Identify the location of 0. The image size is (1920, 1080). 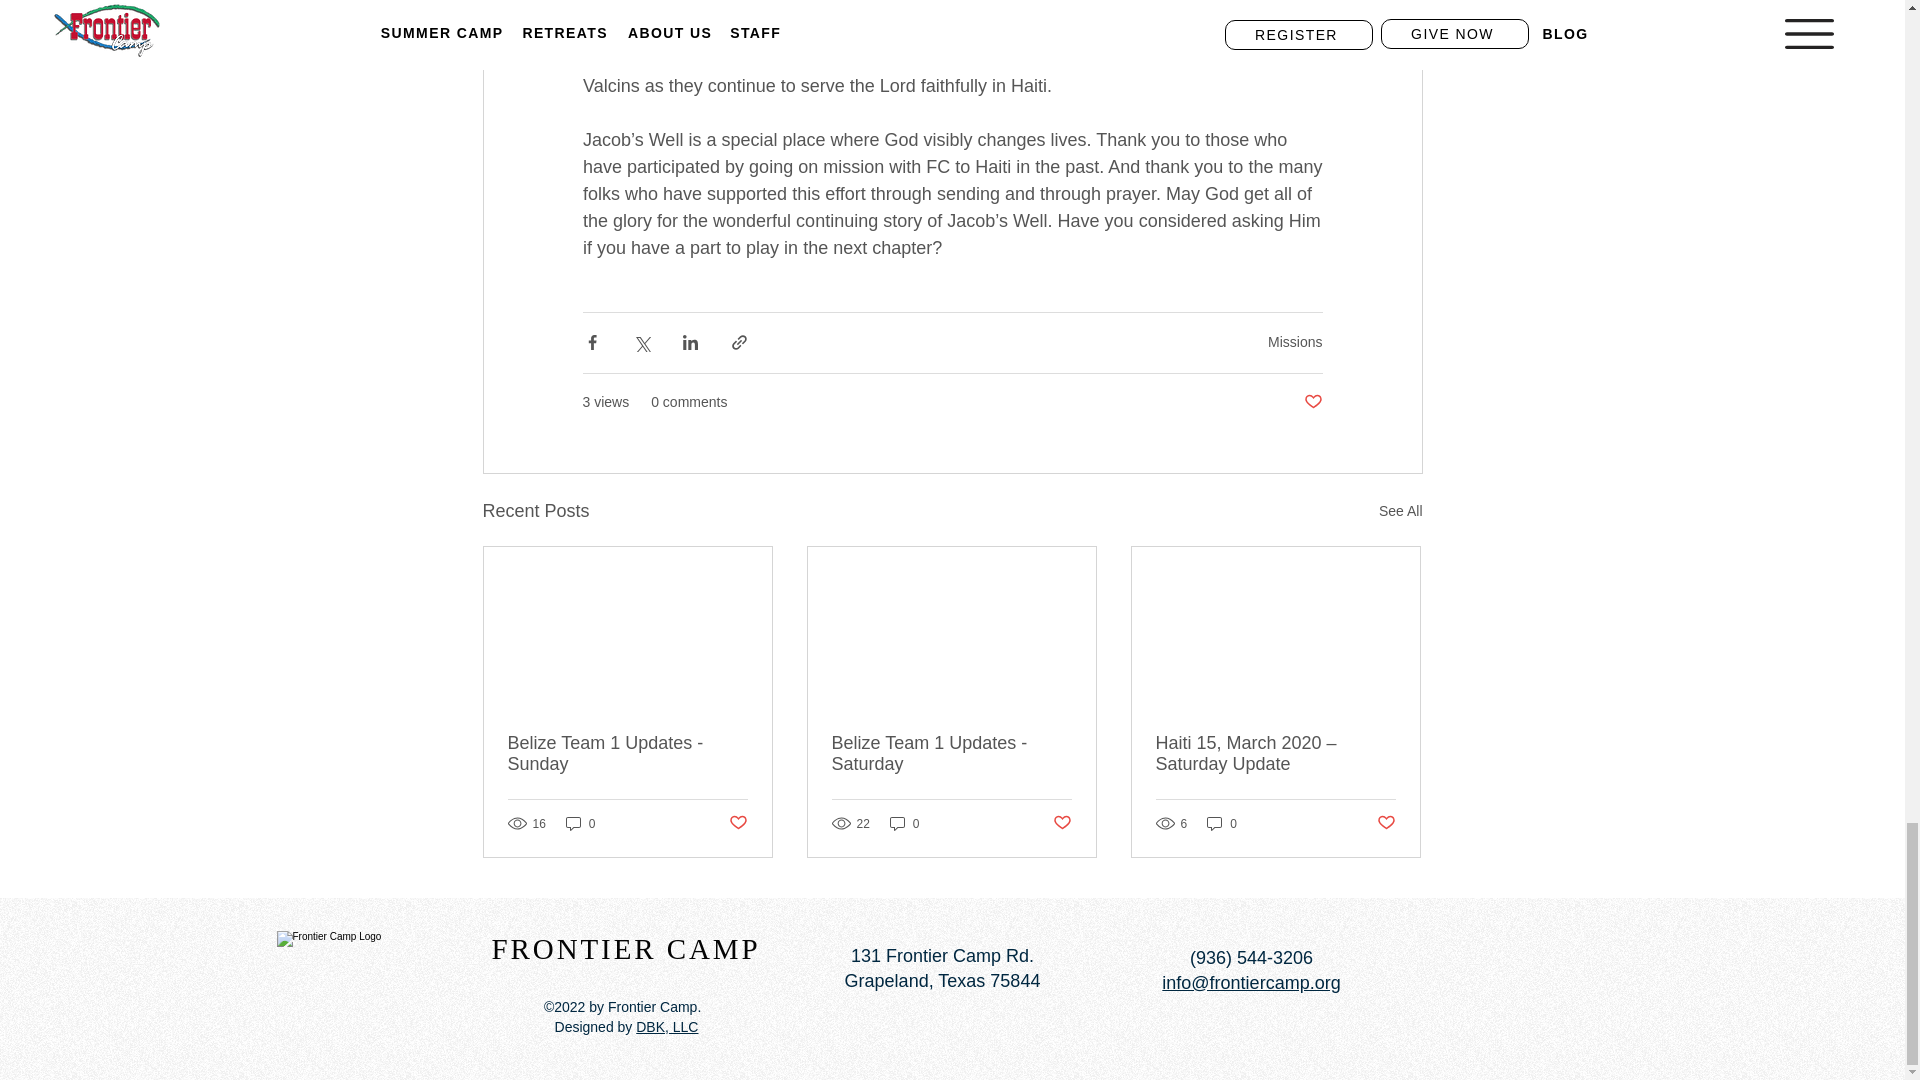
(580, 823).